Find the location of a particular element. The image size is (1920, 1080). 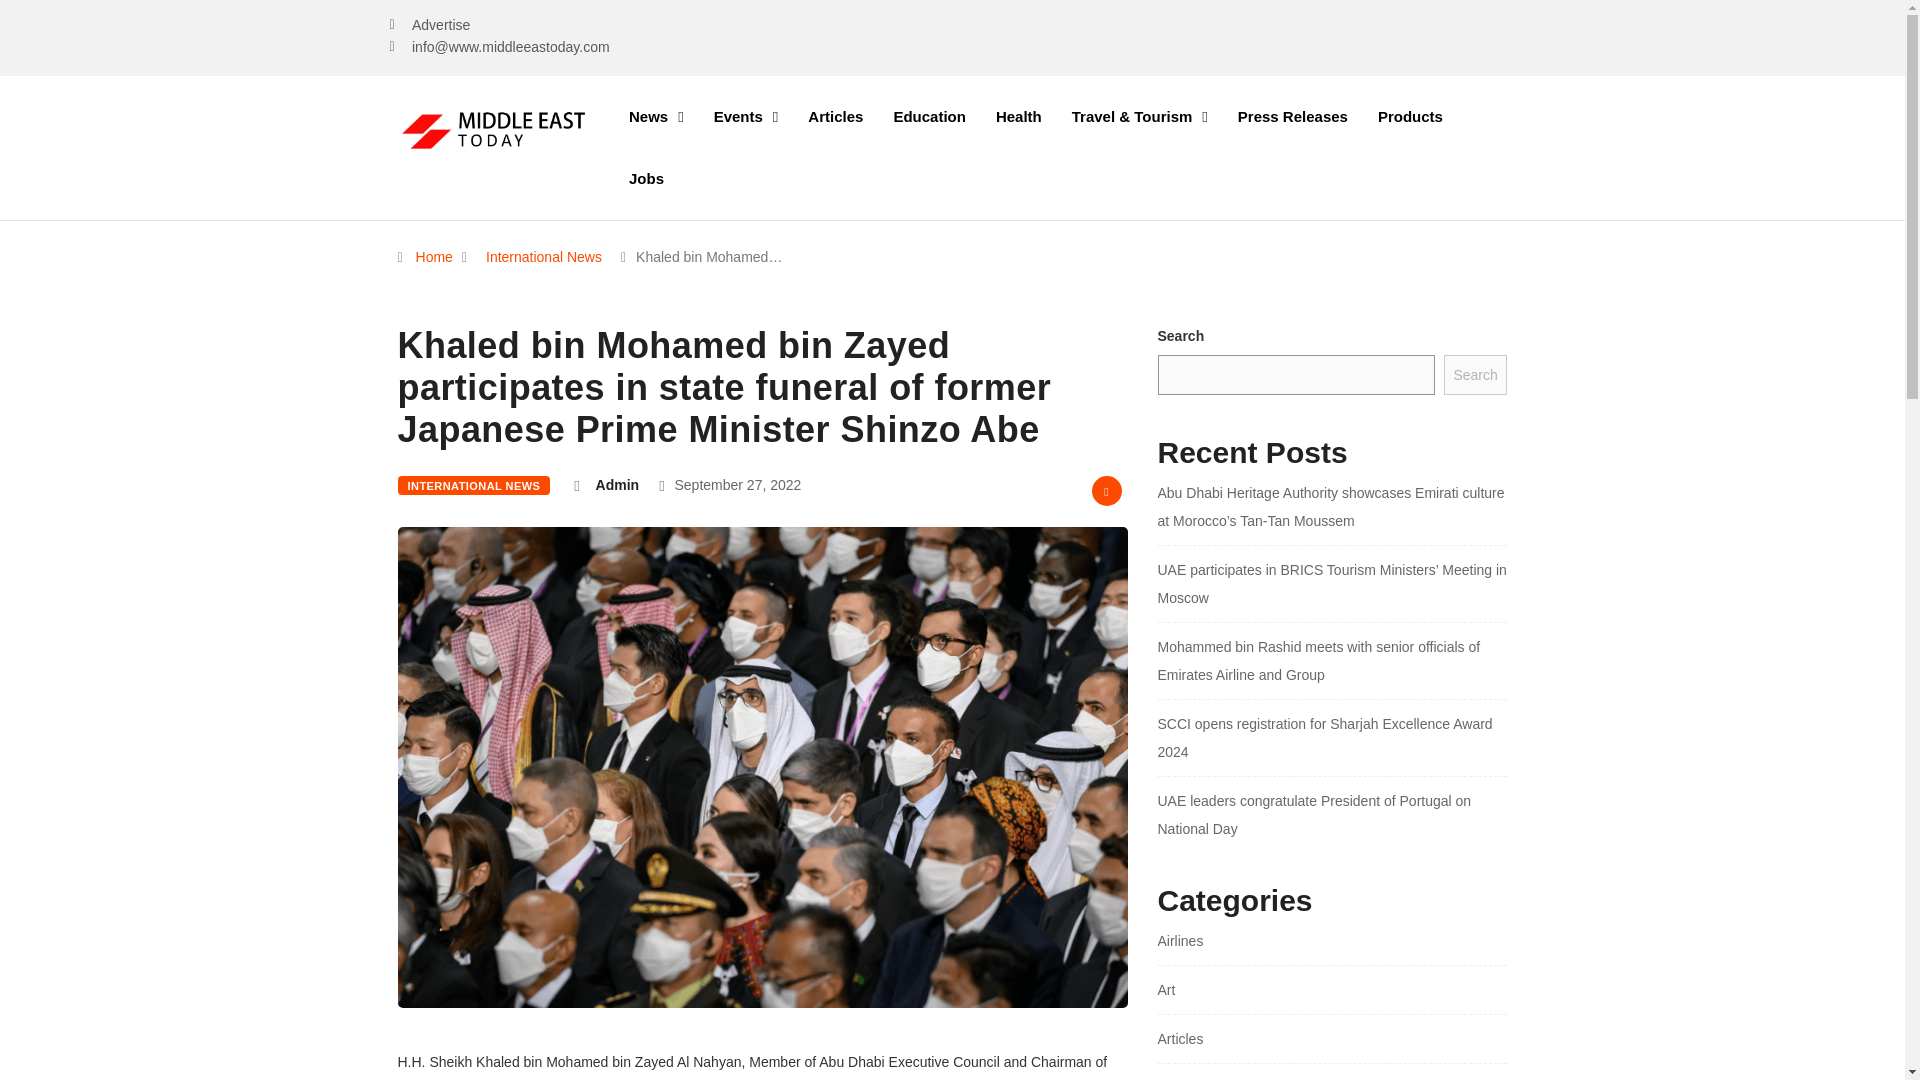

Press Releases is located at coordinates (1293, 116).